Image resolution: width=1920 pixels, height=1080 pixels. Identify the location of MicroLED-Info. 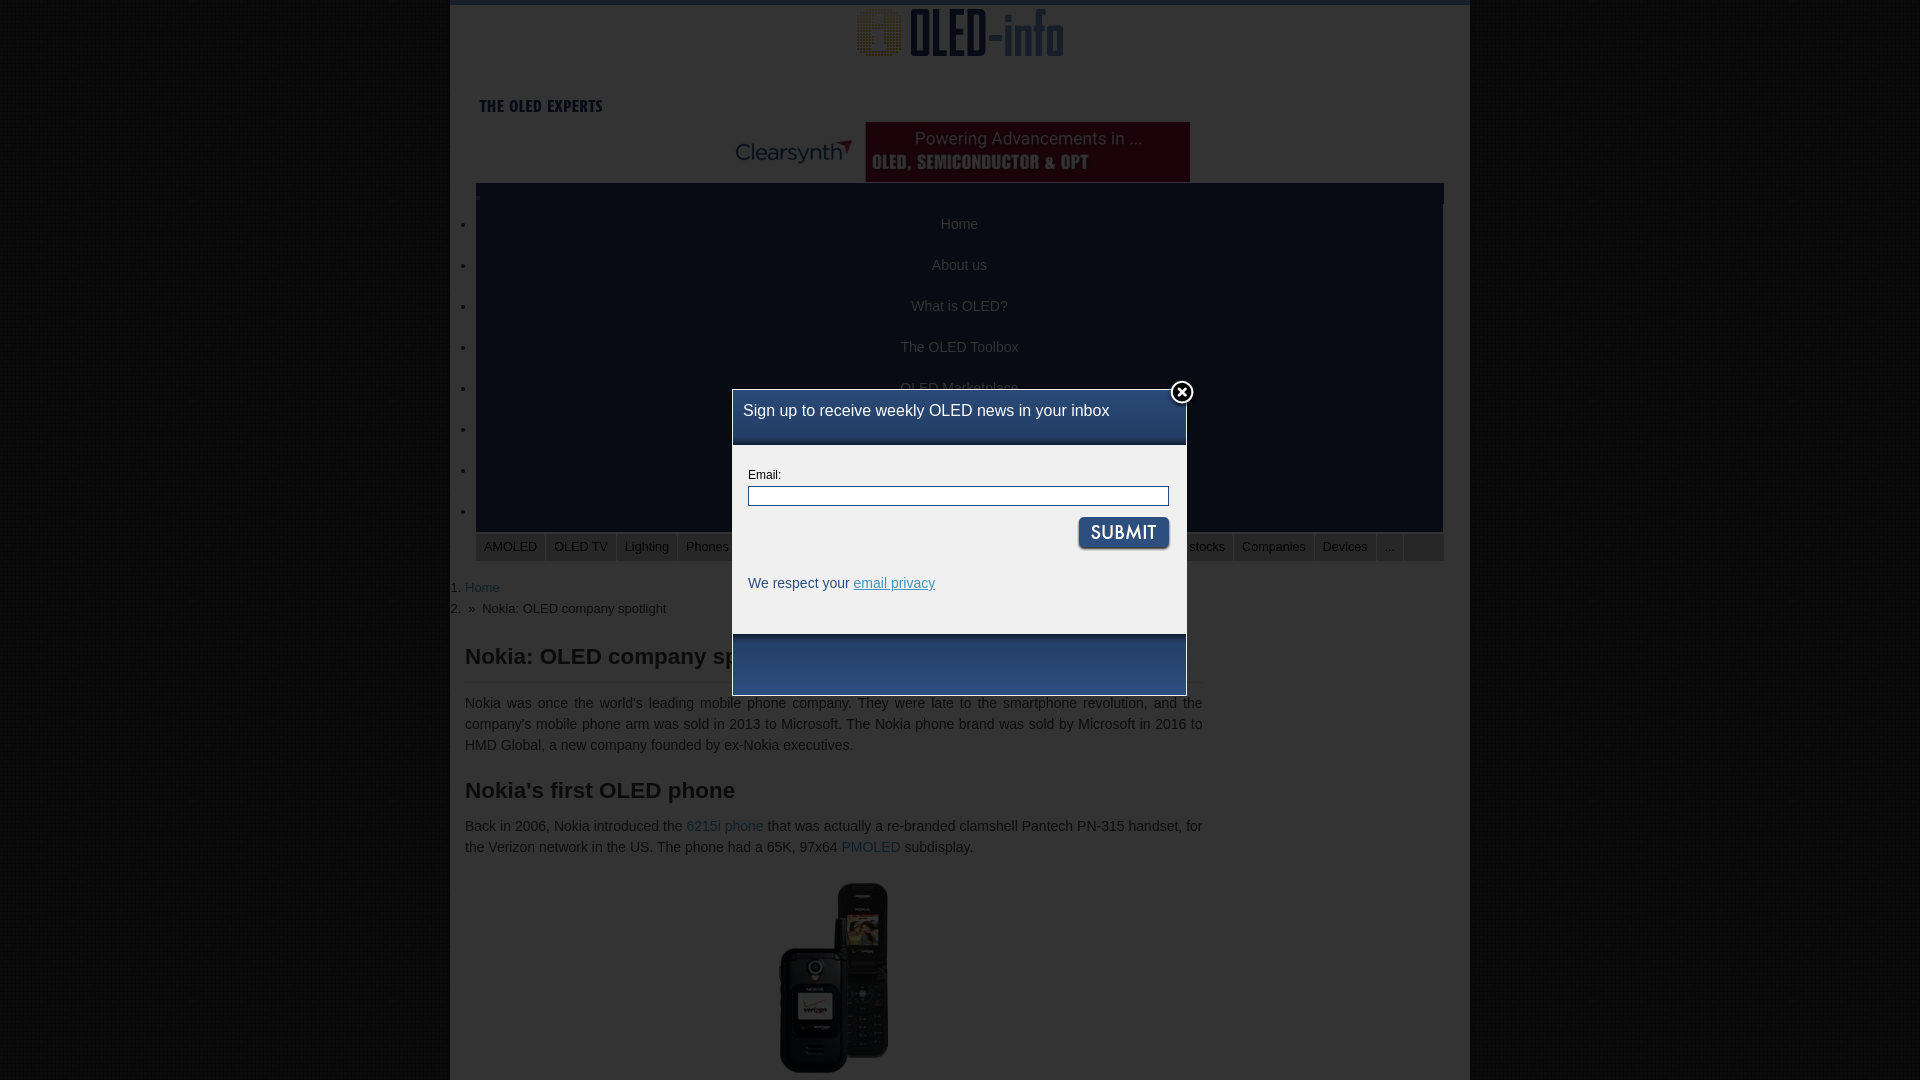
(960, 470).